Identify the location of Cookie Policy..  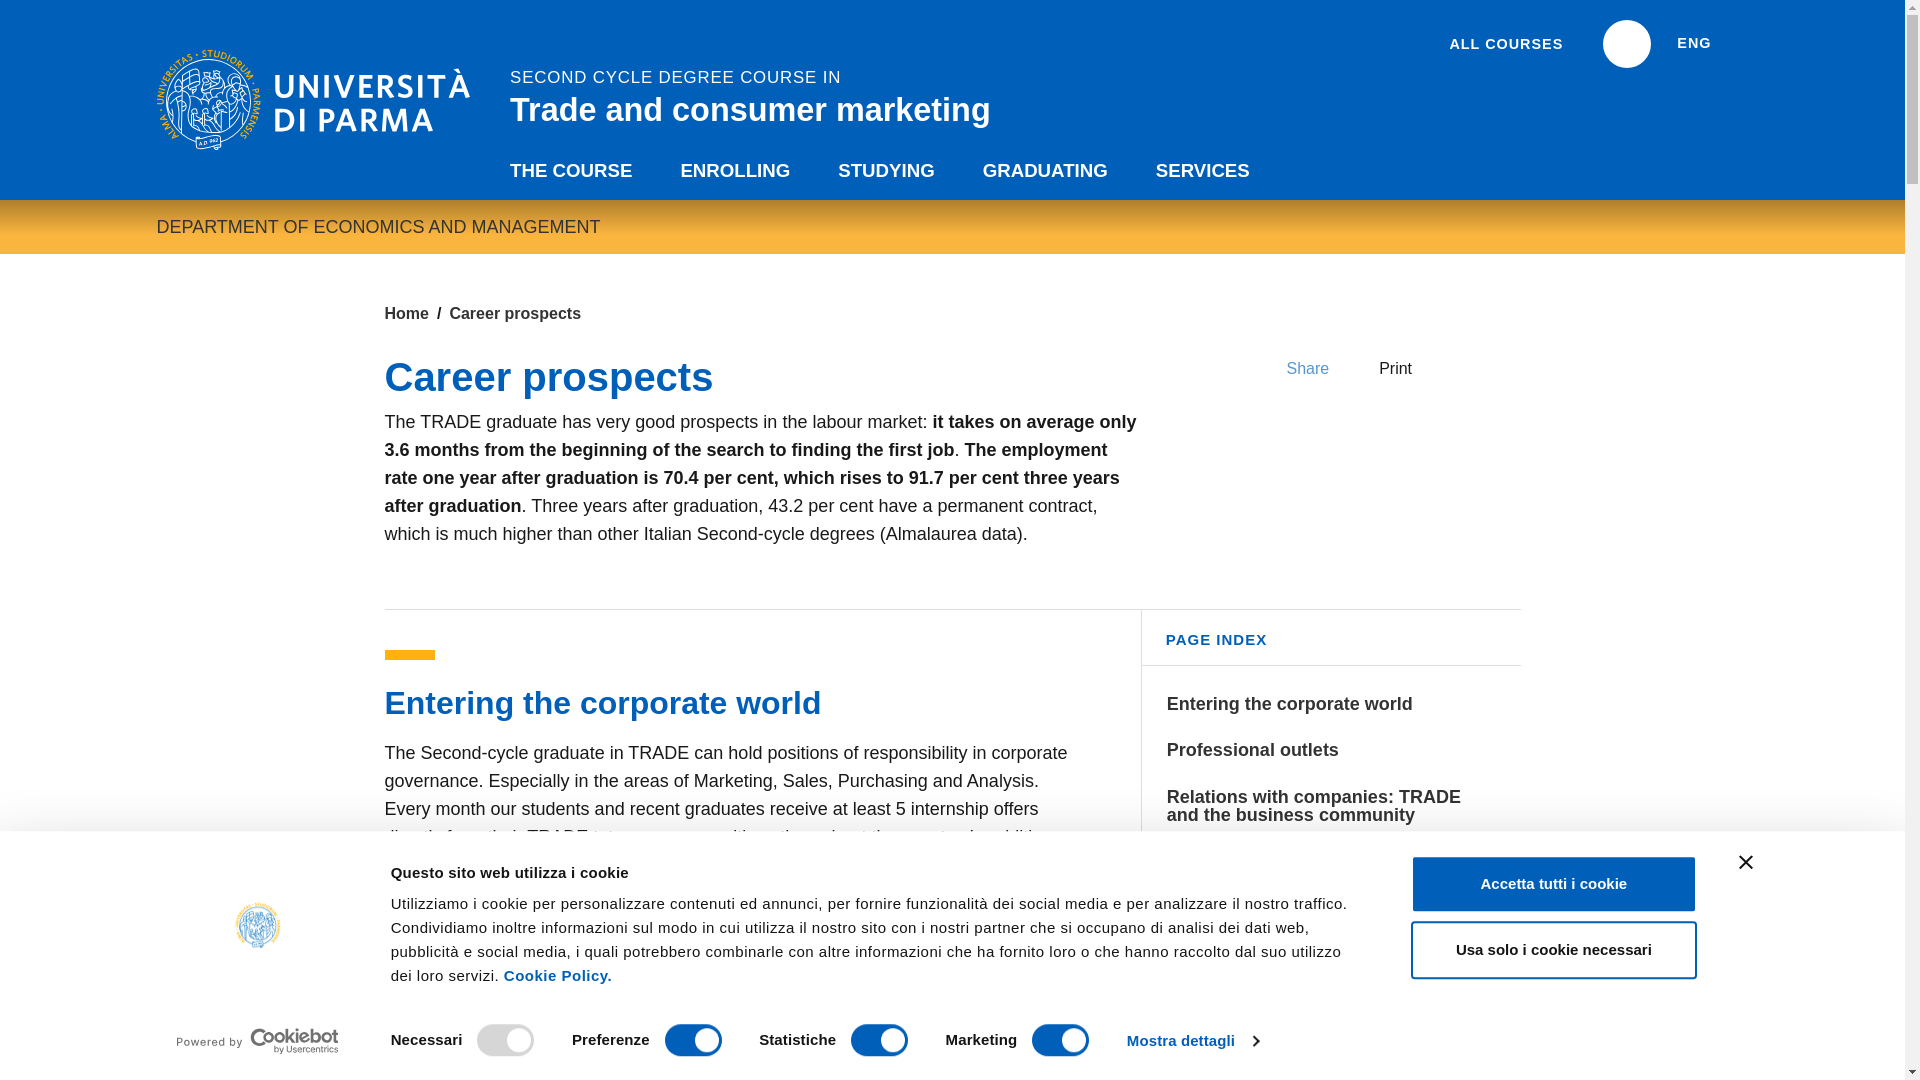
(558, 974).